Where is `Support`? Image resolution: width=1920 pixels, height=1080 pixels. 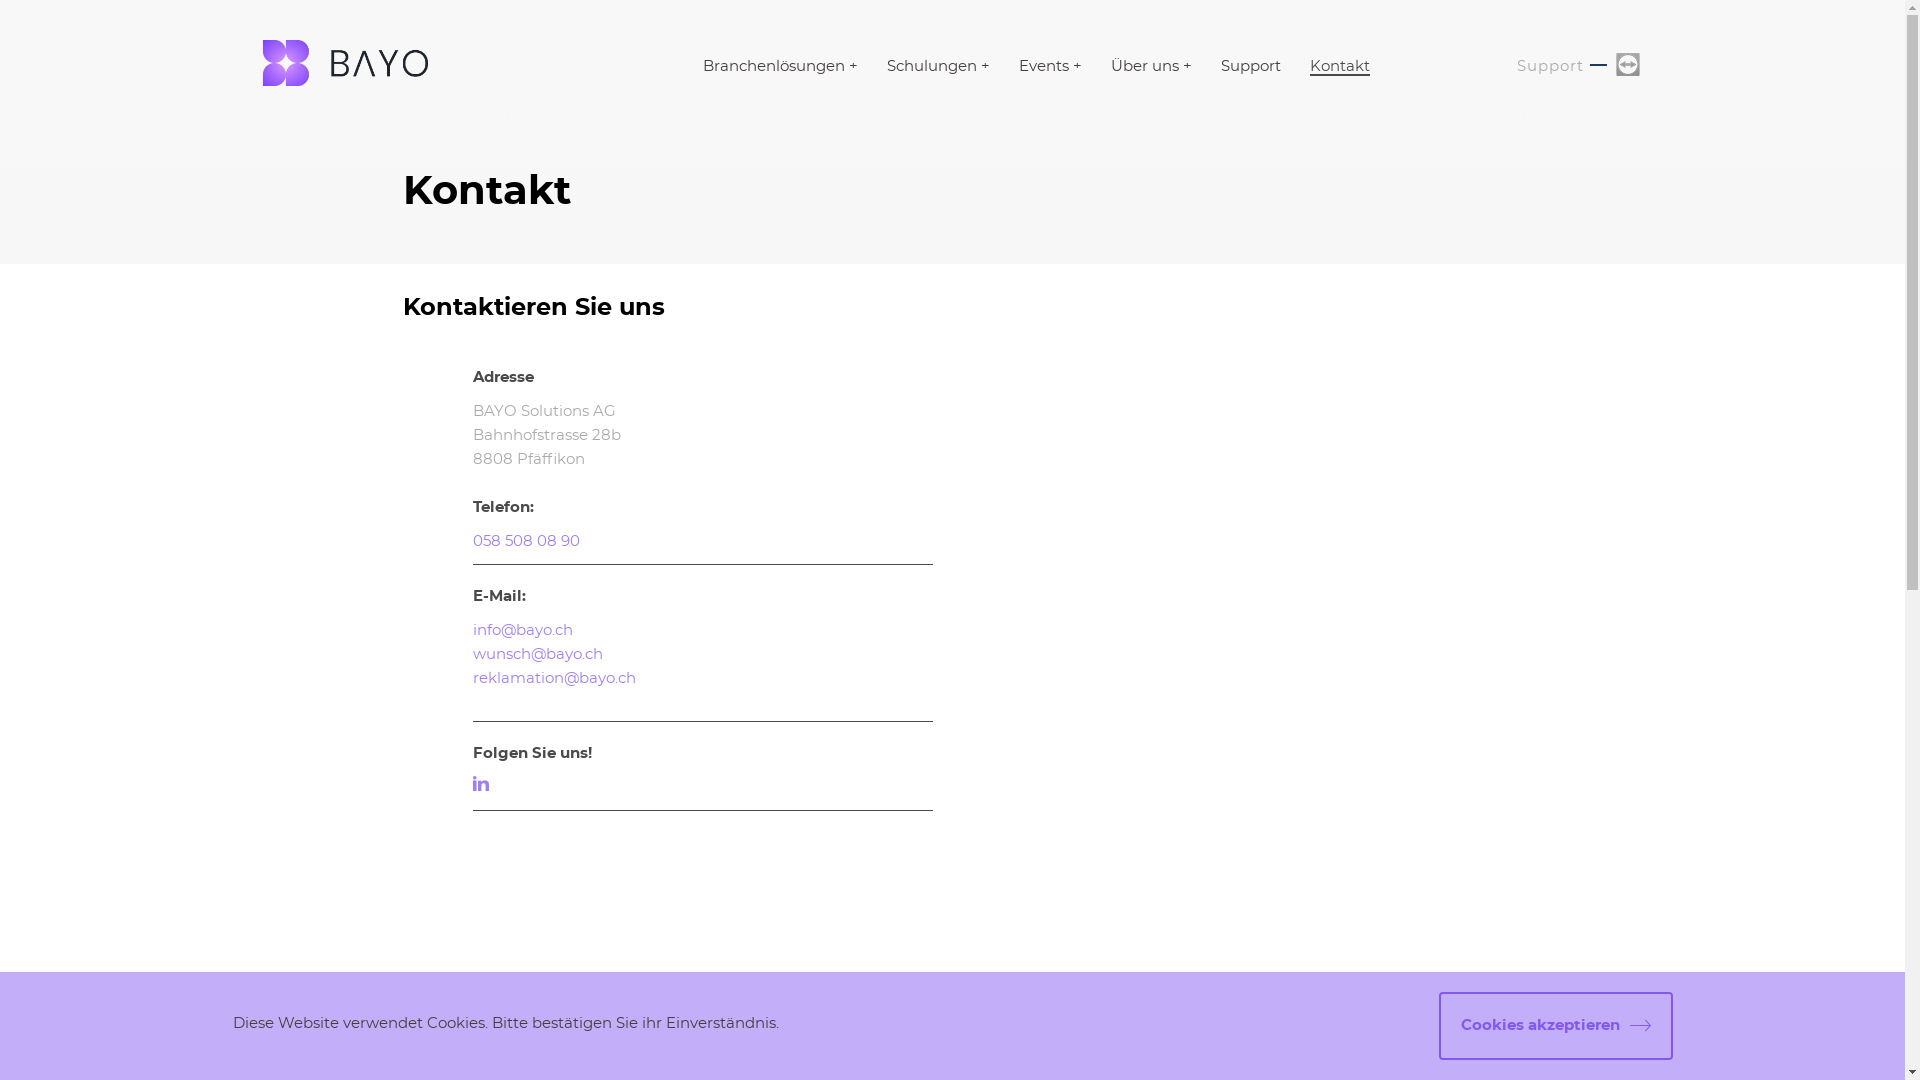
Support is located at coordinates (1250, 66).